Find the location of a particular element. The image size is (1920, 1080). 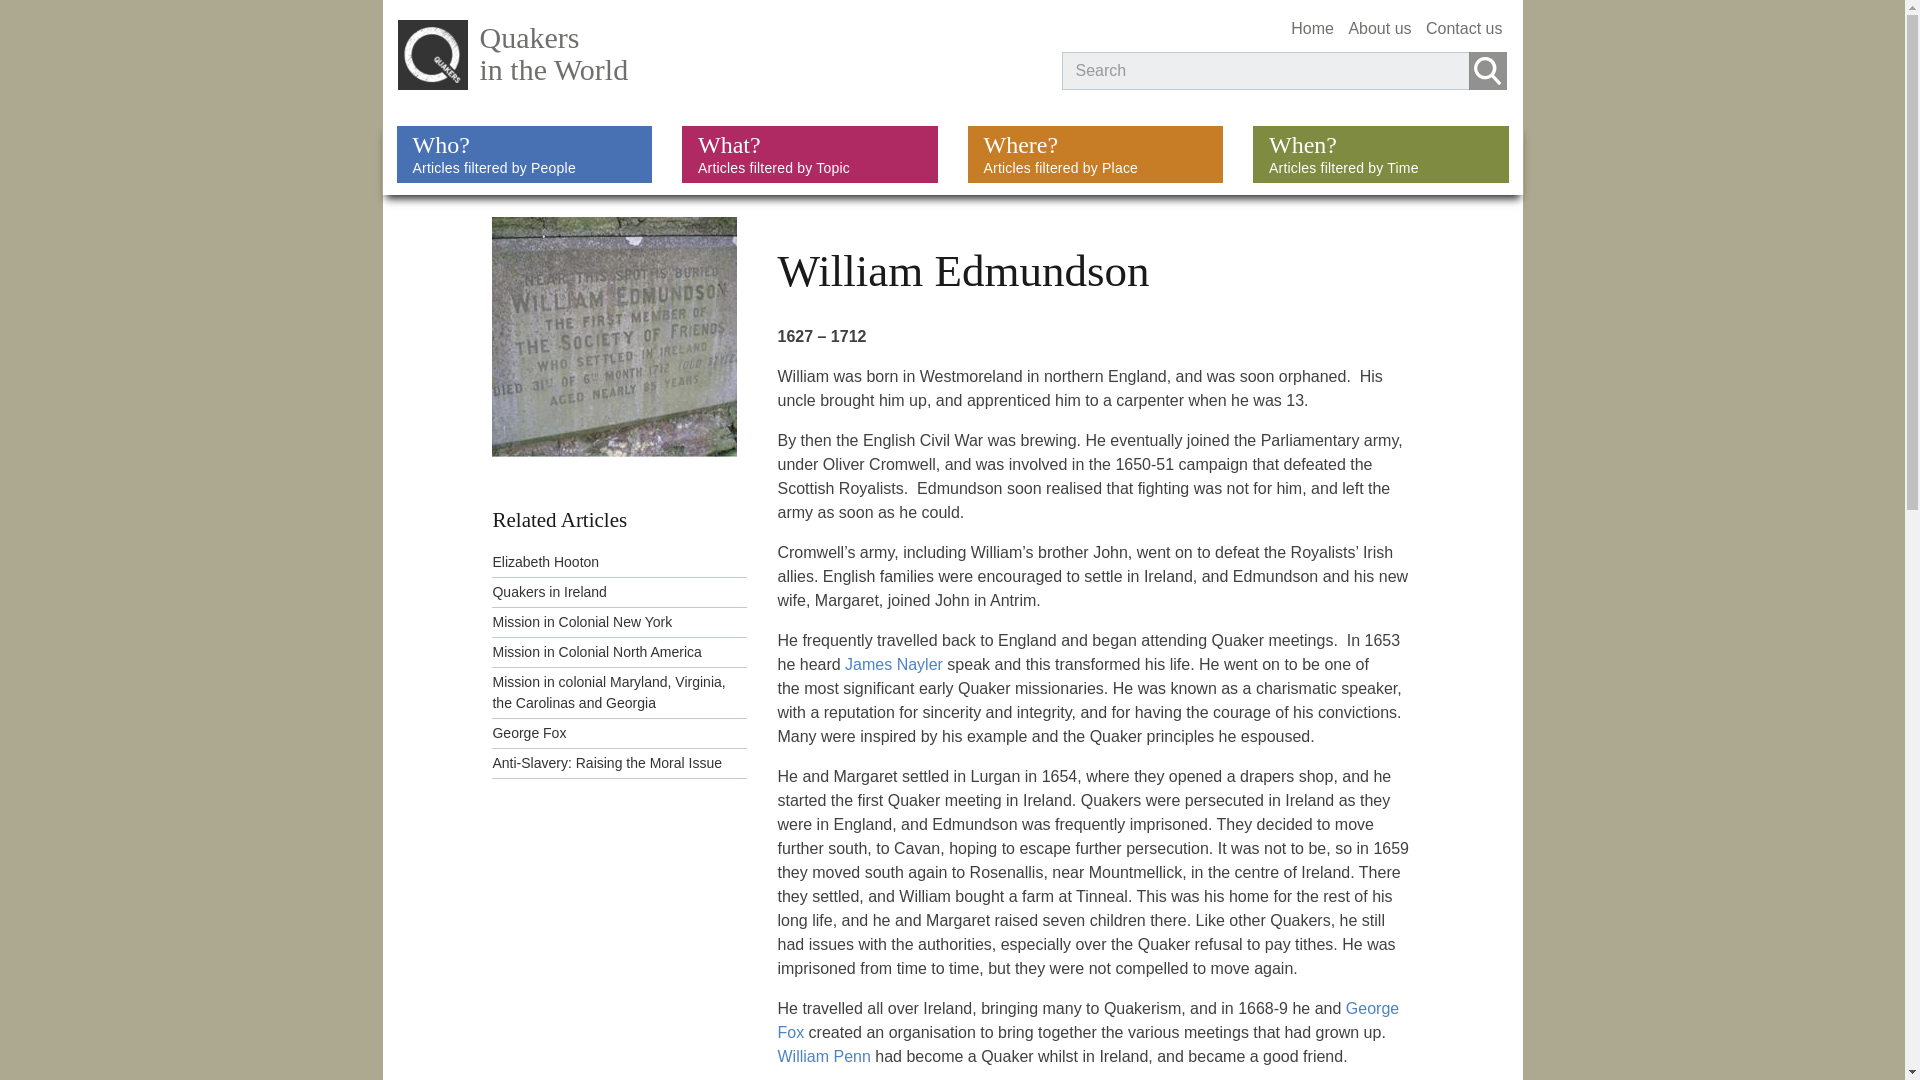

Contact us is located at coordinates (1381, 154).